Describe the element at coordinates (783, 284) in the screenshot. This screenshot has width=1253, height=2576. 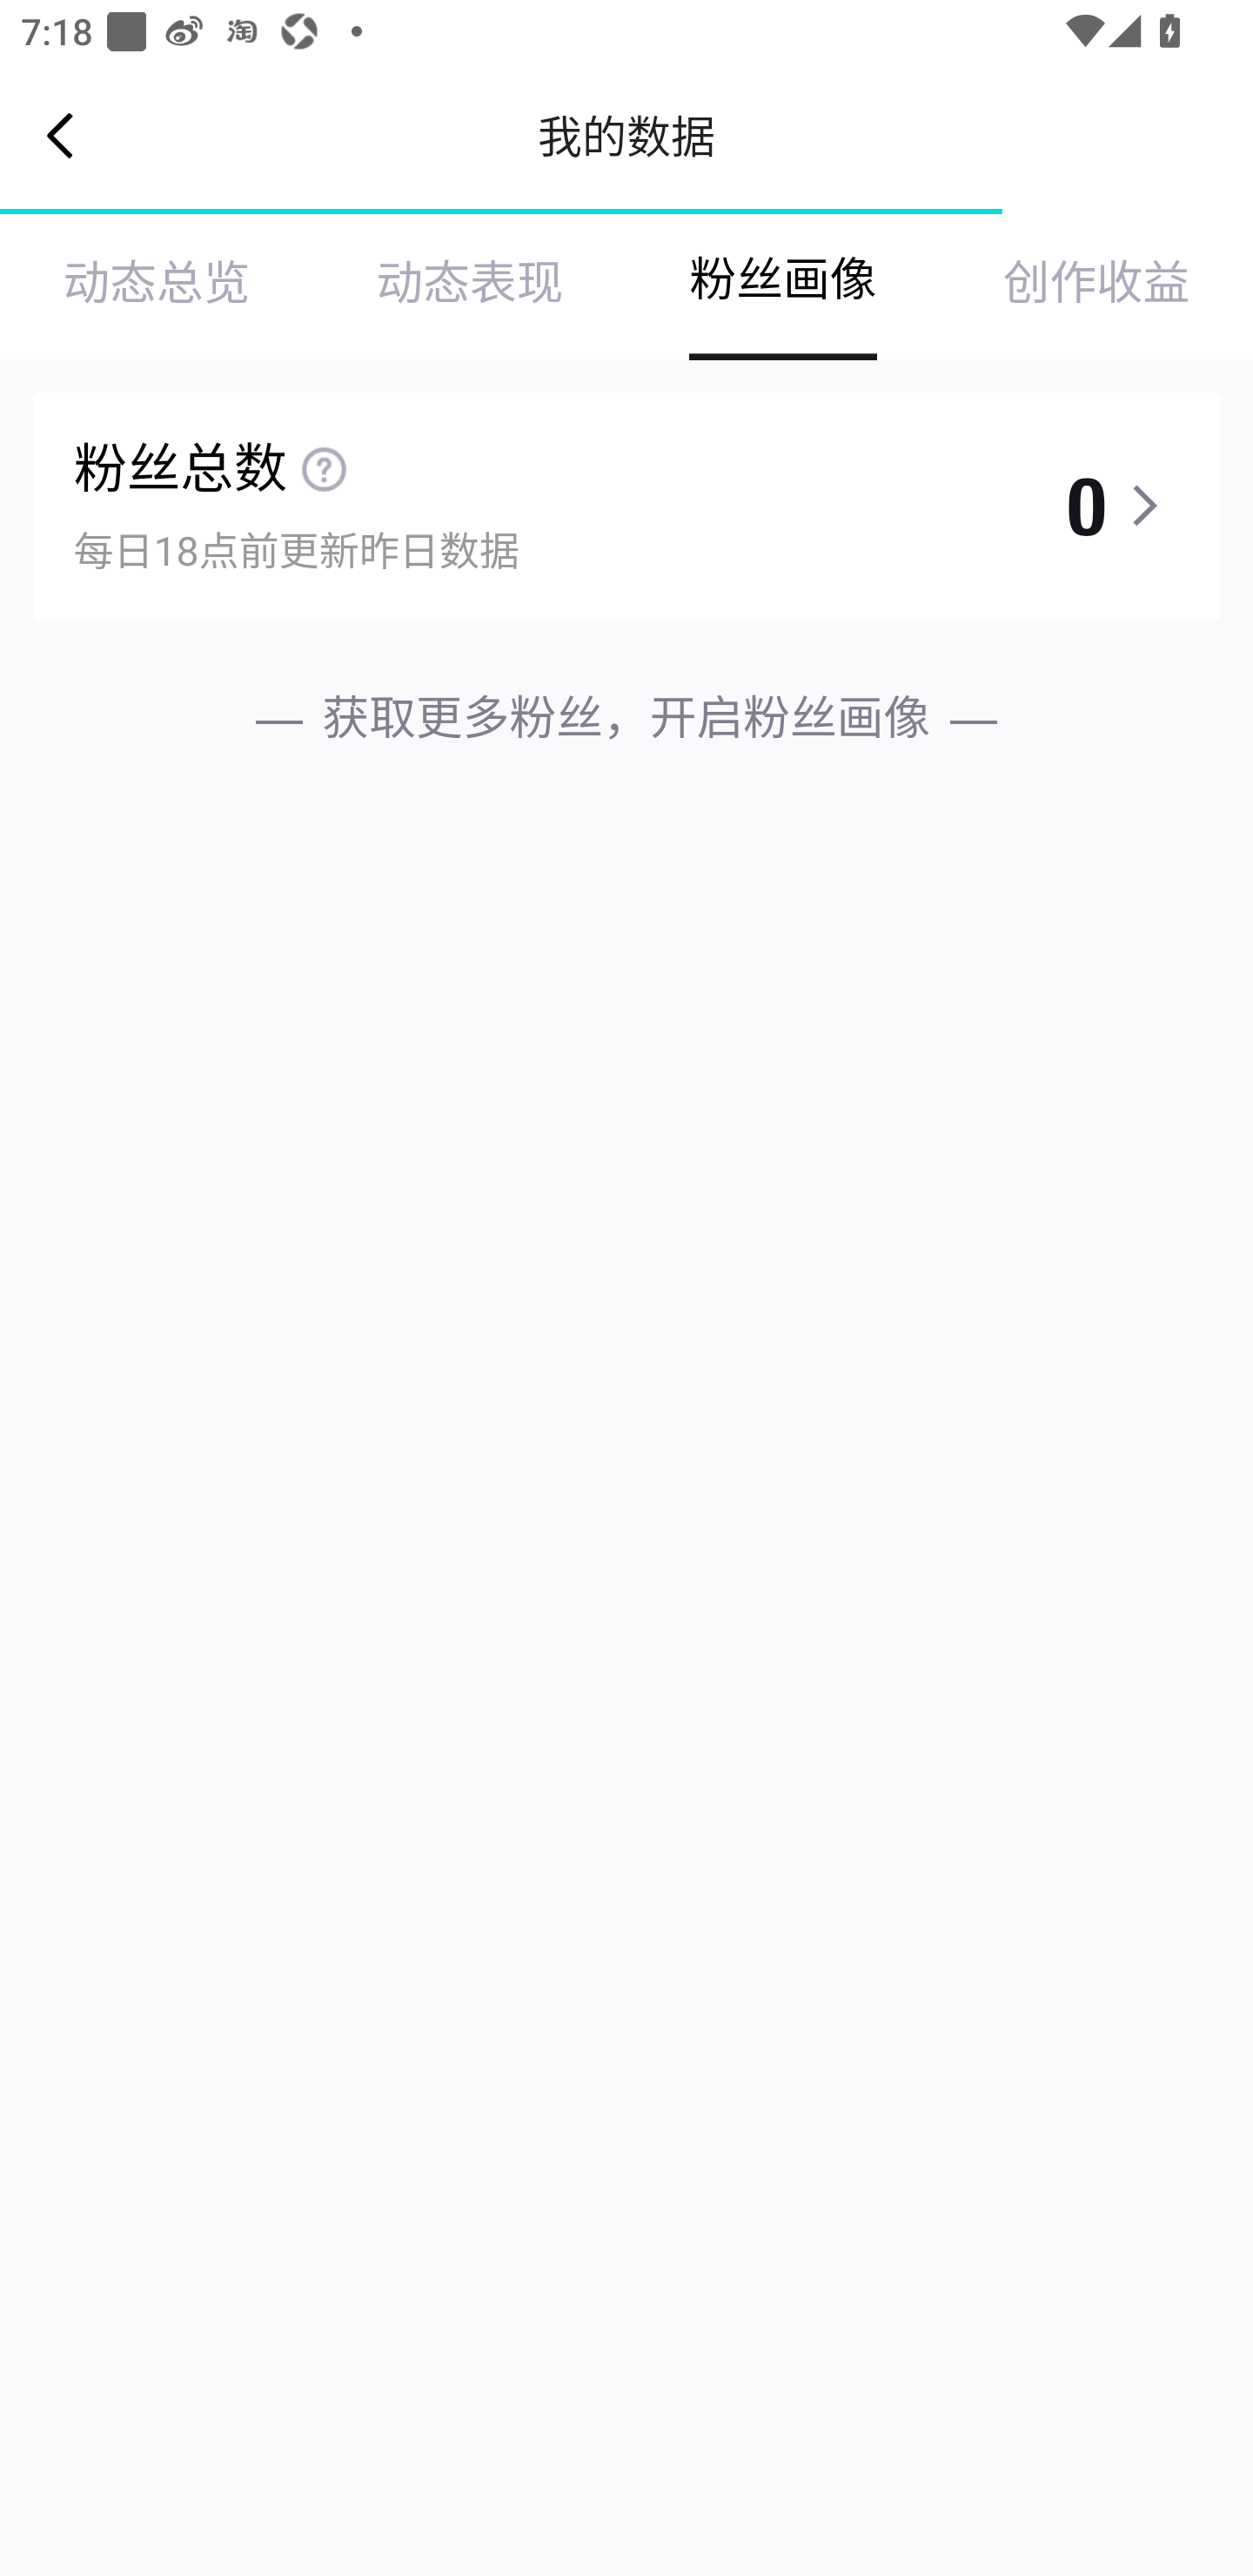
I see `粉丝画像` at that location.